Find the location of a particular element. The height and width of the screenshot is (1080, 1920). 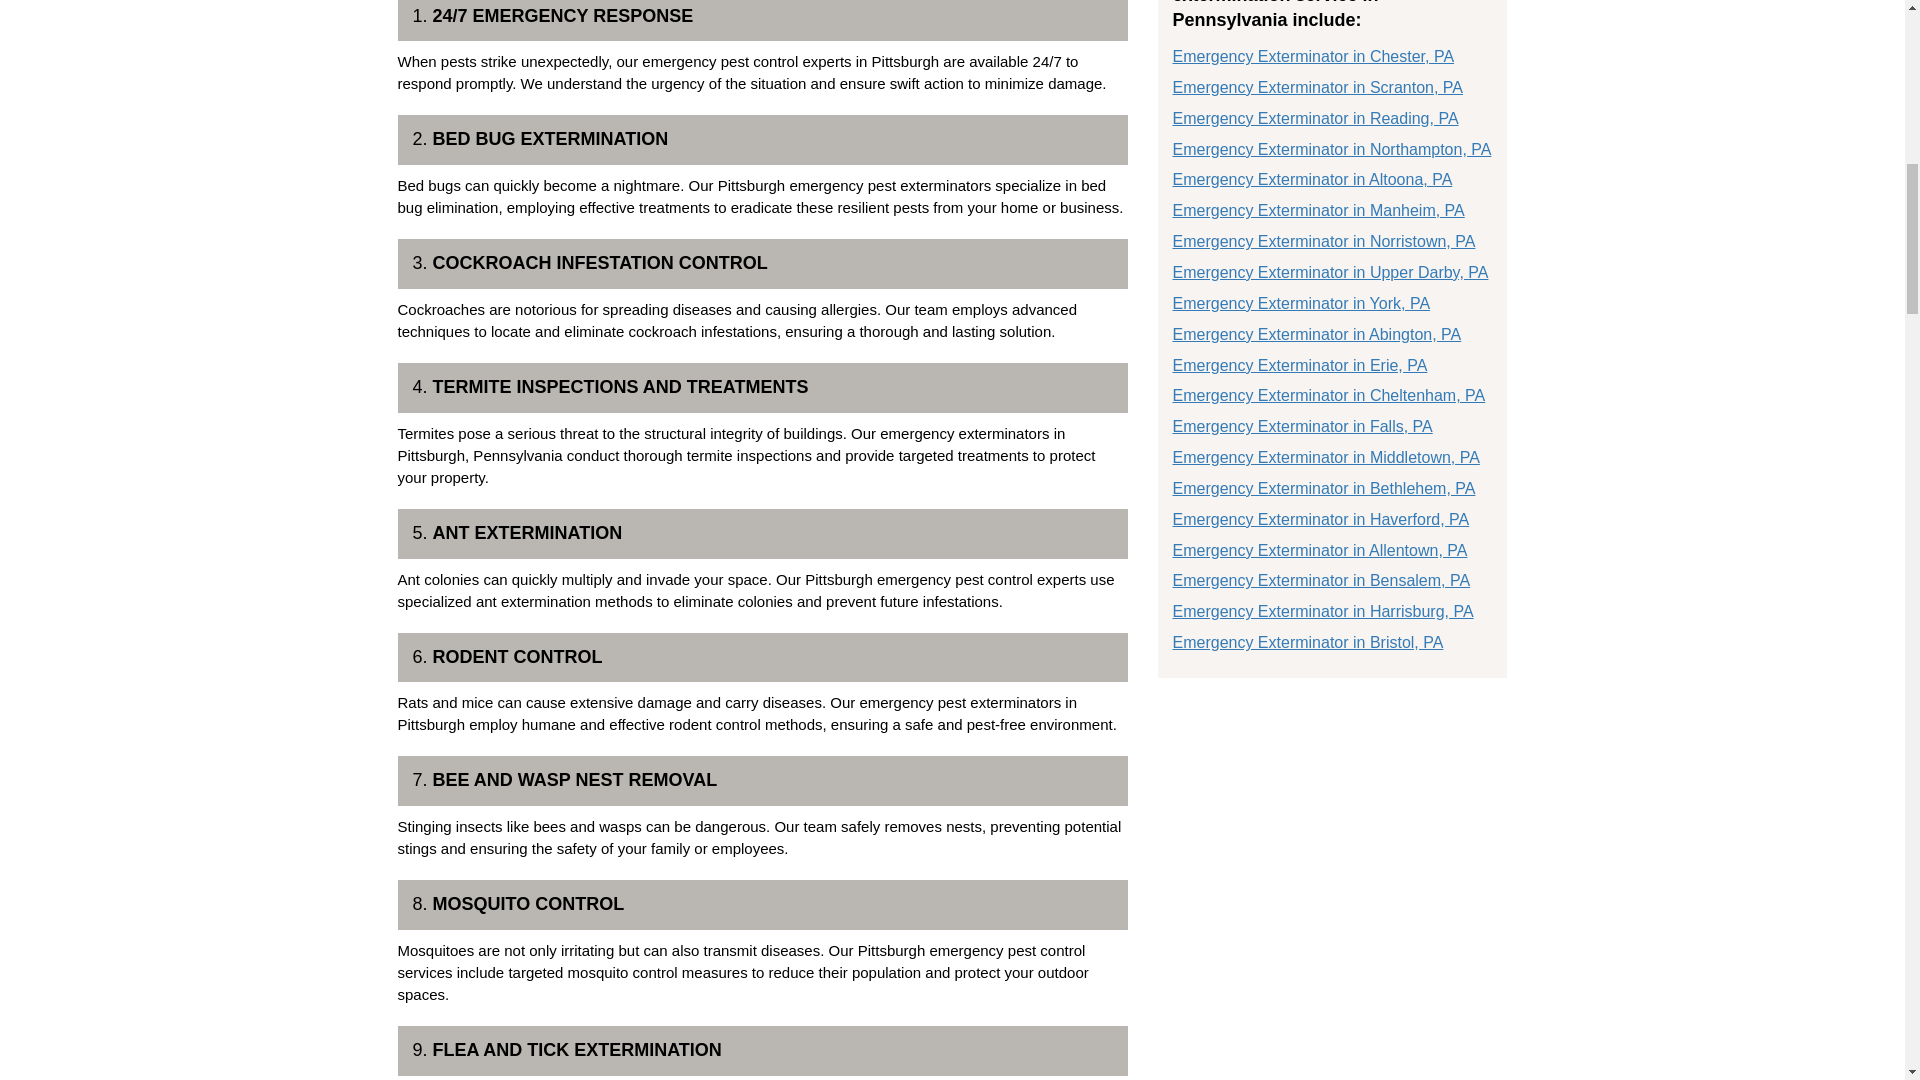

Emergency Exterminator in Bethlehem, PA is located at coordinates (1322, 488).